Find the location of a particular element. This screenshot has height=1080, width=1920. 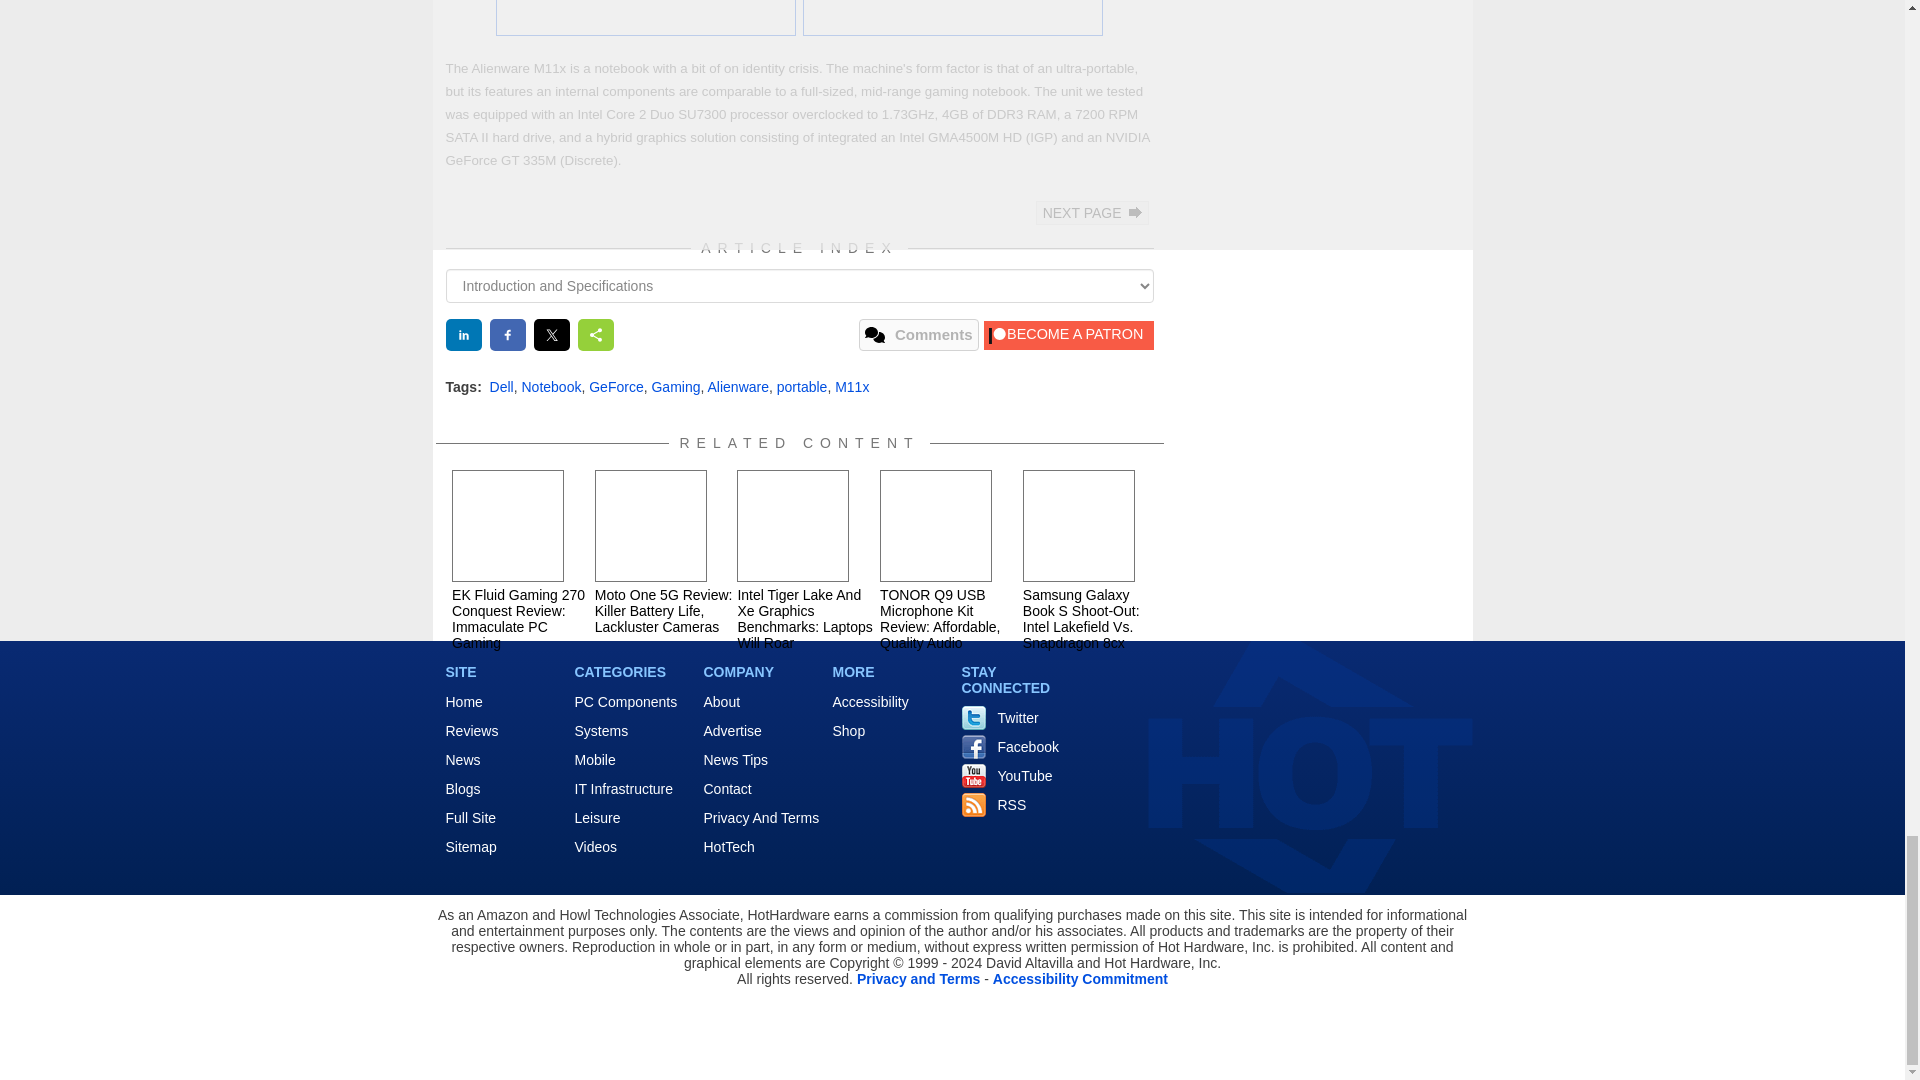

EK Fluid Gaming 270 Conquest Review: Immaculate PC Gaming is located at coordinates (508, 526).